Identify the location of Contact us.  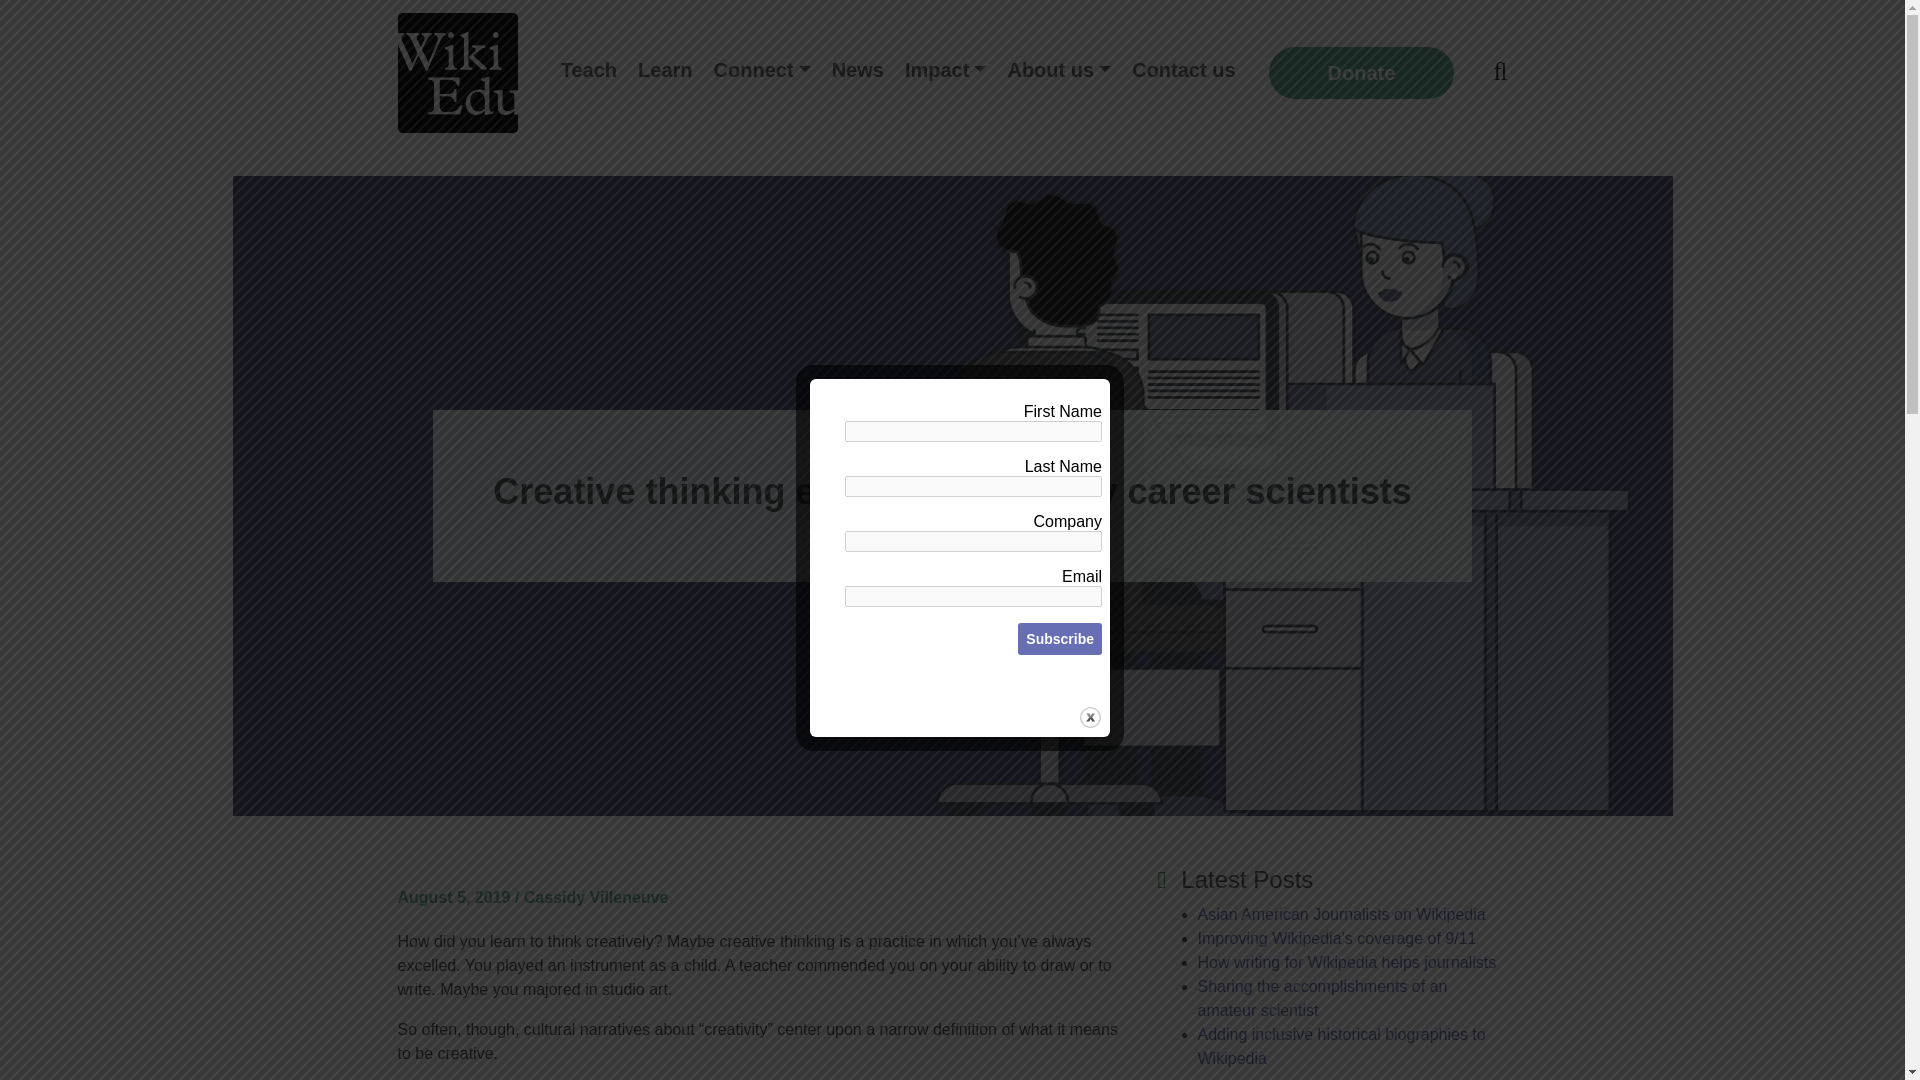
(1182, 70).